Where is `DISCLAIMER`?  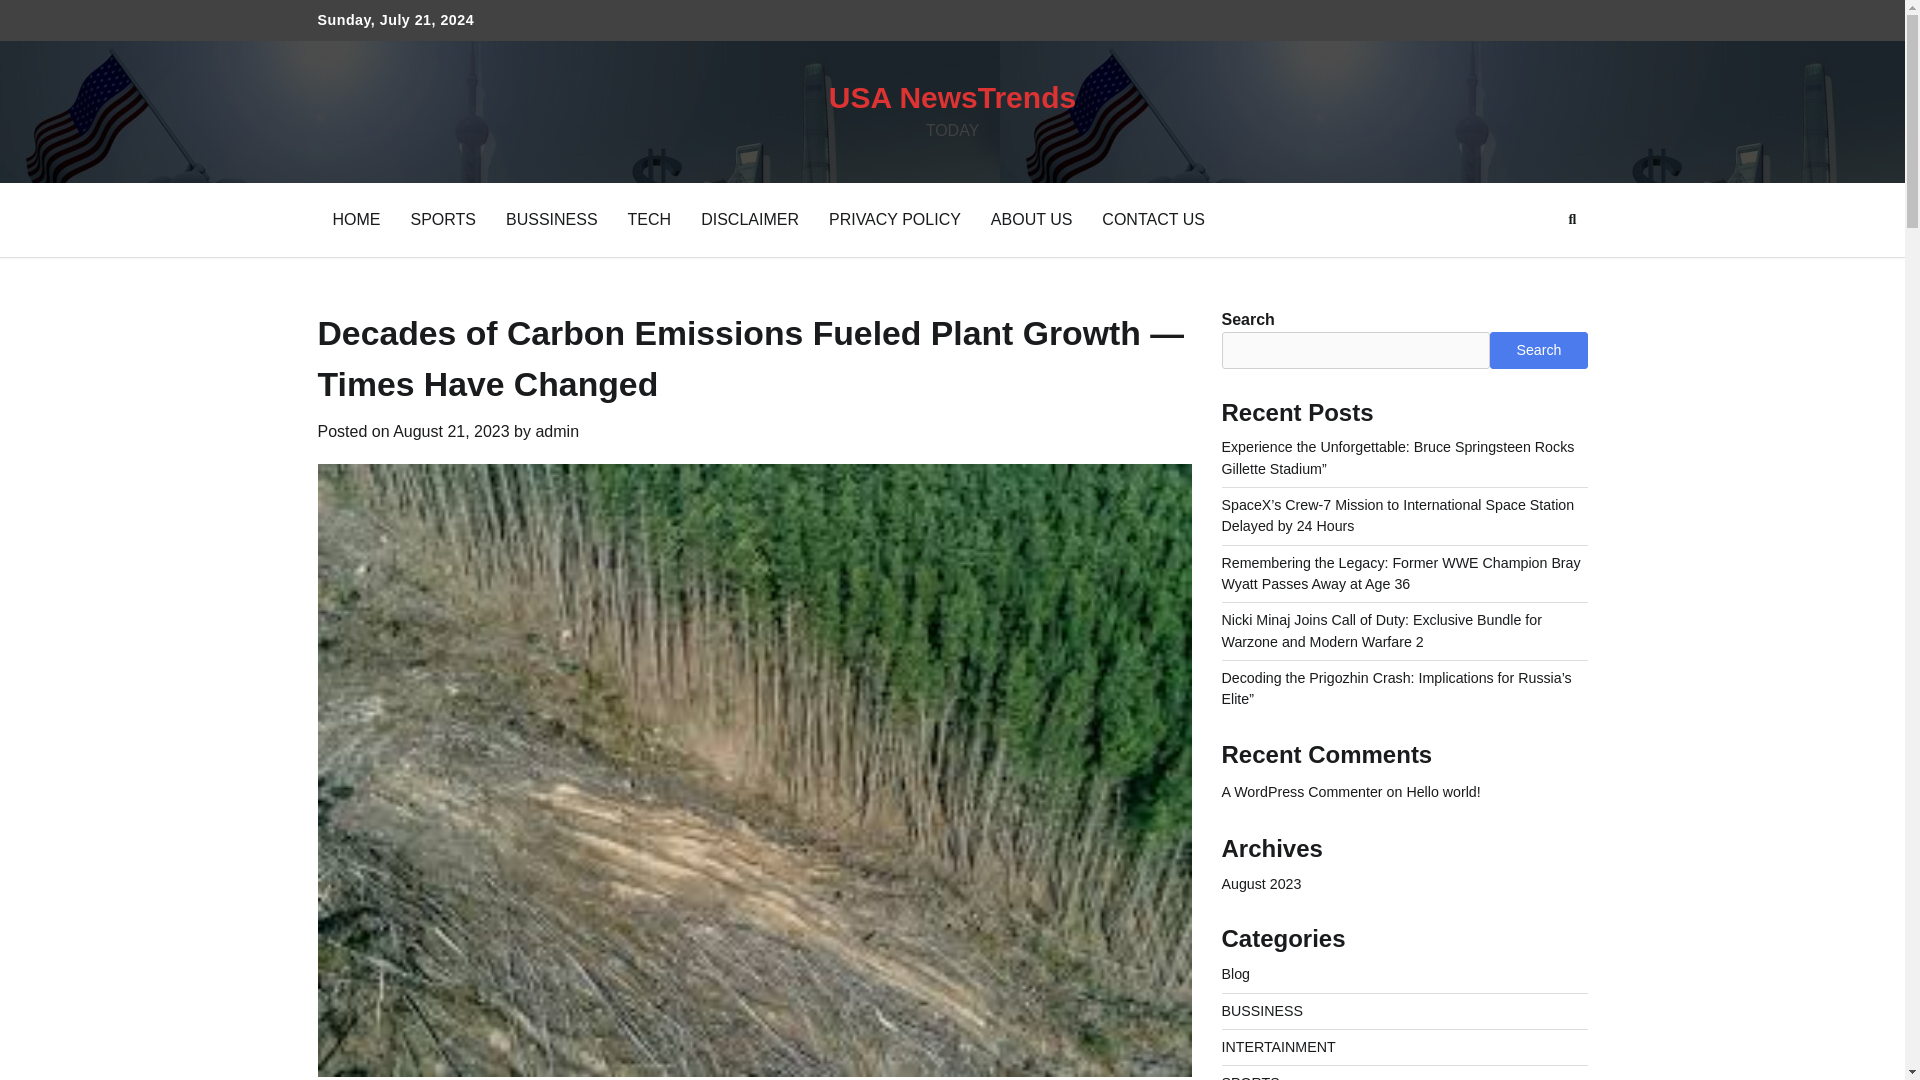 DISCLAIMER is located at coordinates (1448, 21).